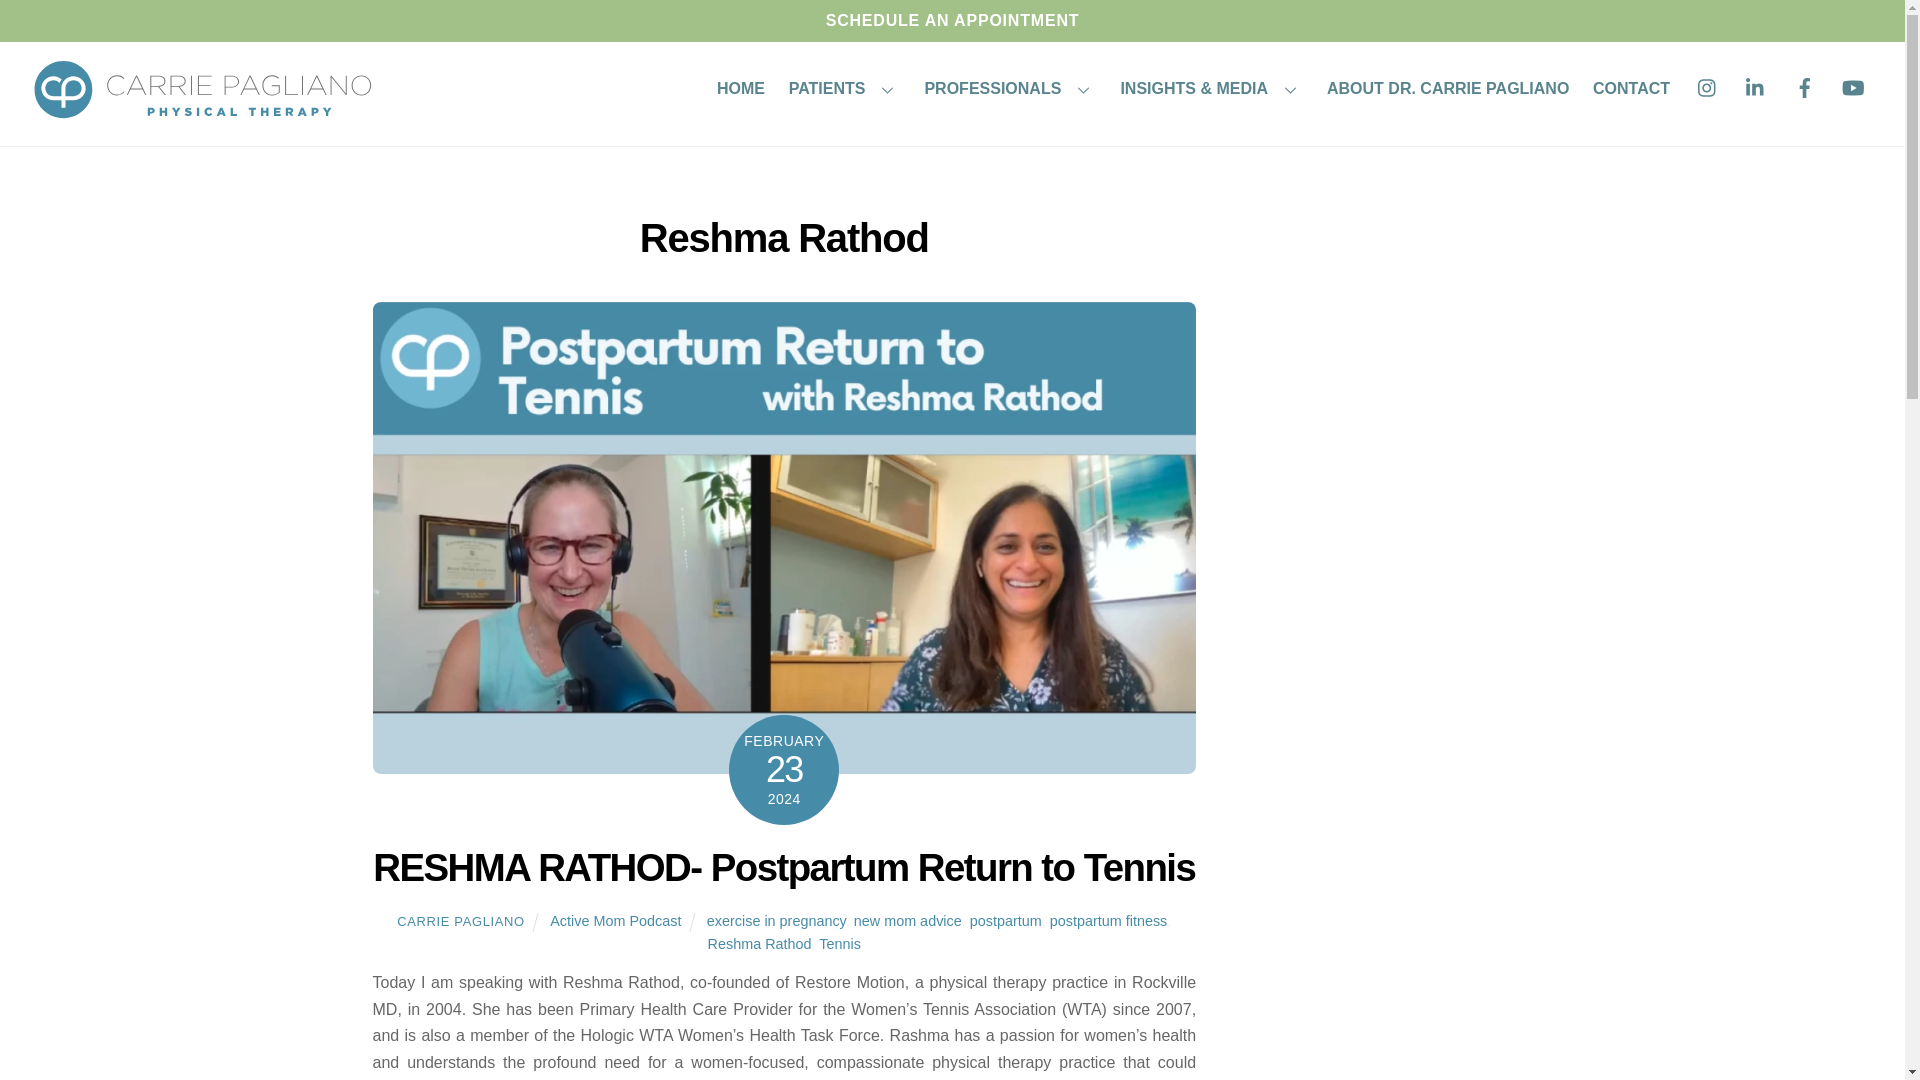 This screenshot has width=1920, height=1080. Describe the element at coordinates (840, 944) in the screenshot. I see `Tennis` at that location.